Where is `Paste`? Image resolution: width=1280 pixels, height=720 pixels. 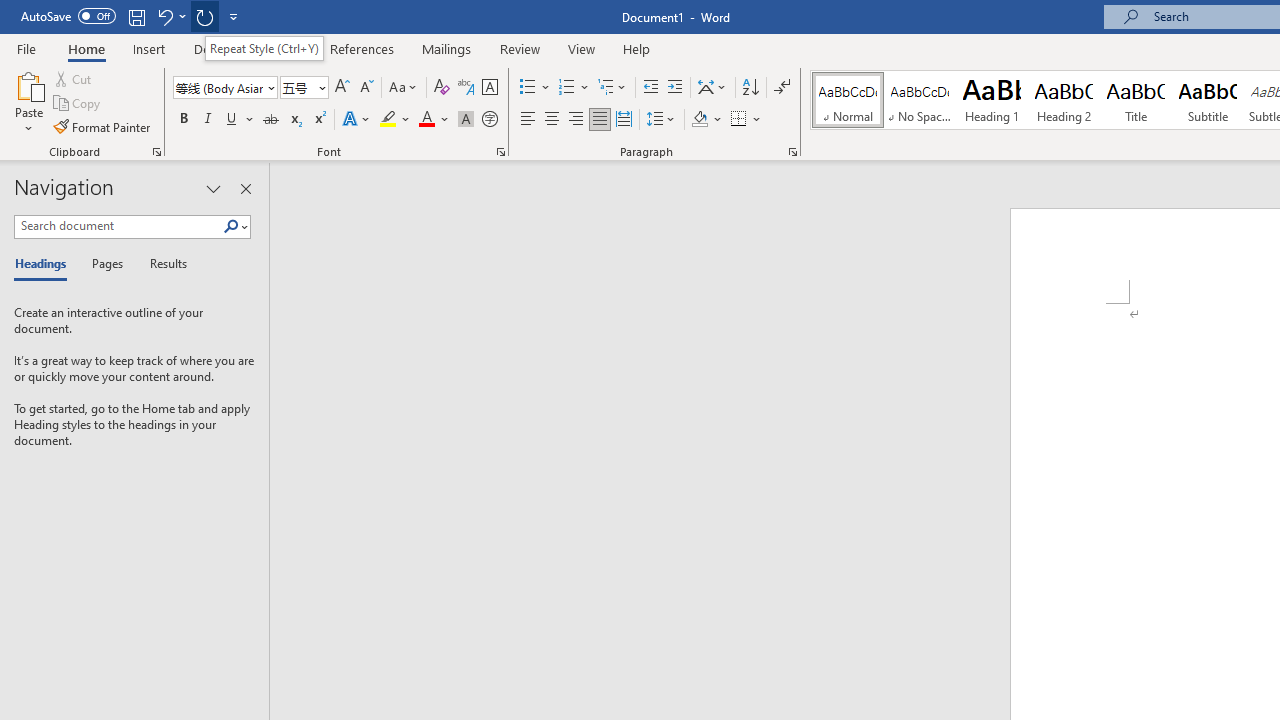 Paste is located at coordinates (28, 102).